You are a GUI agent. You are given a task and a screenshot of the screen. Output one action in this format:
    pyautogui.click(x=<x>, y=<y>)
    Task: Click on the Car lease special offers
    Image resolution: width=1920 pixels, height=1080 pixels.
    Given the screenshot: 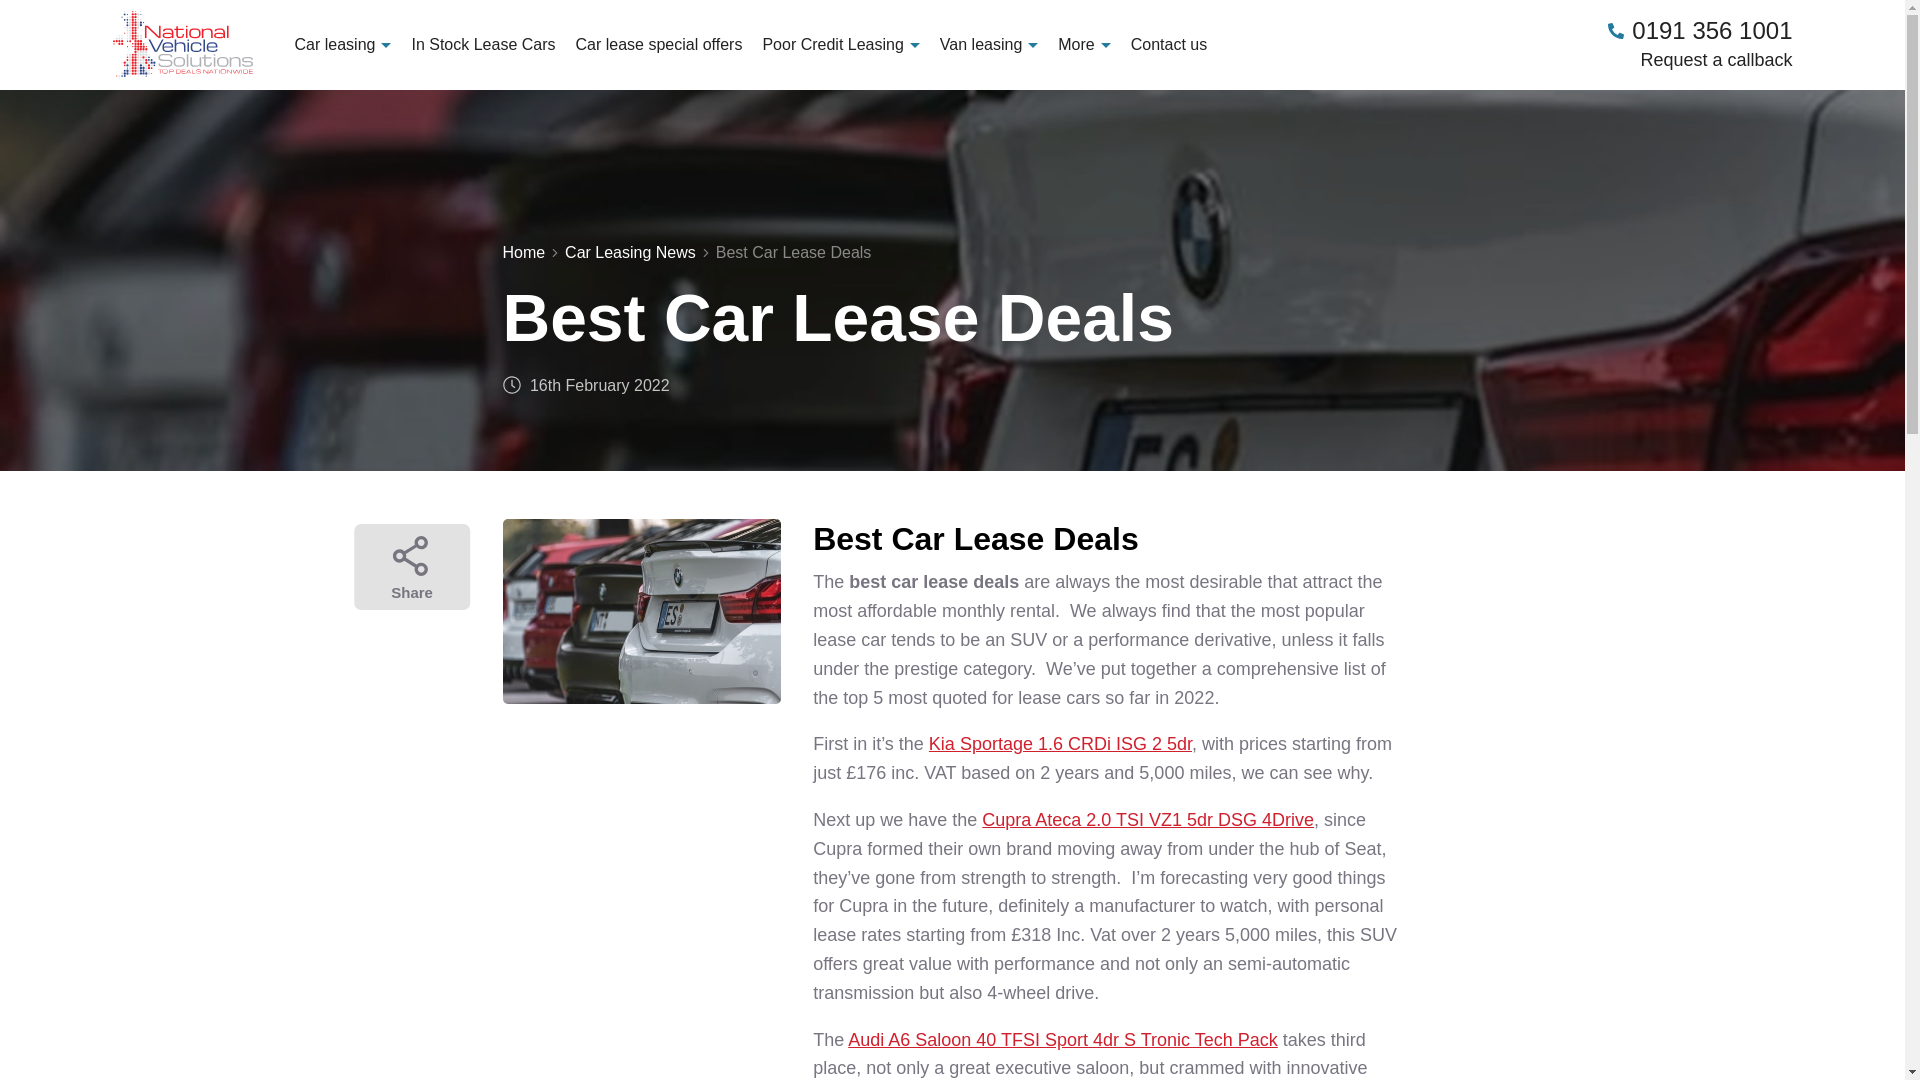 What is the action you would take?
    pyautogui.click(x=659, y=44)
    